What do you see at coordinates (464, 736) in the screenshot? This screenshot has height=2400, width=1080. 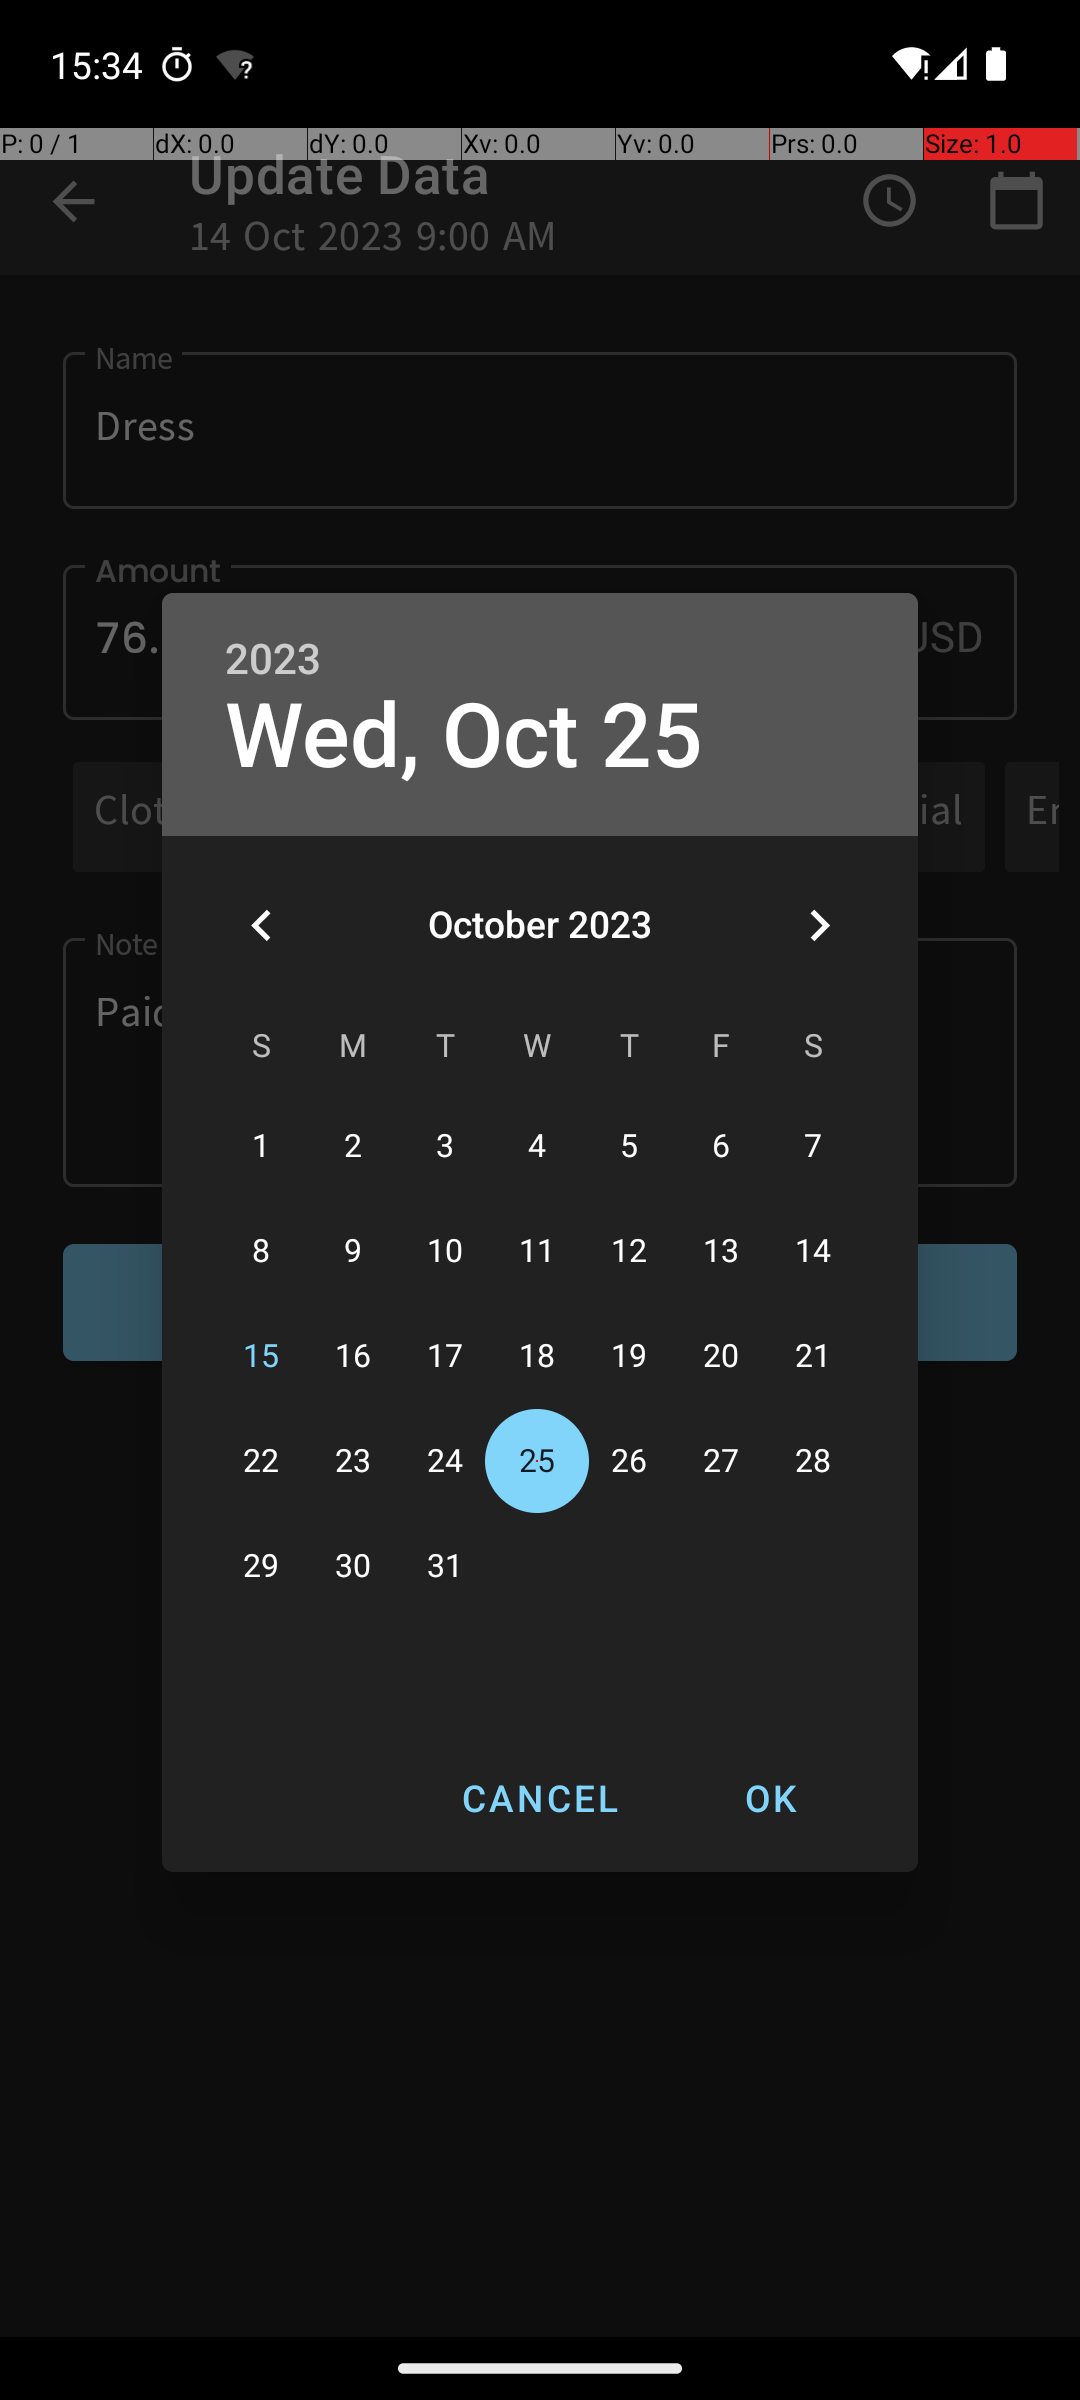 I see `Wed, Oct 25` at bounding box center [464, 736].